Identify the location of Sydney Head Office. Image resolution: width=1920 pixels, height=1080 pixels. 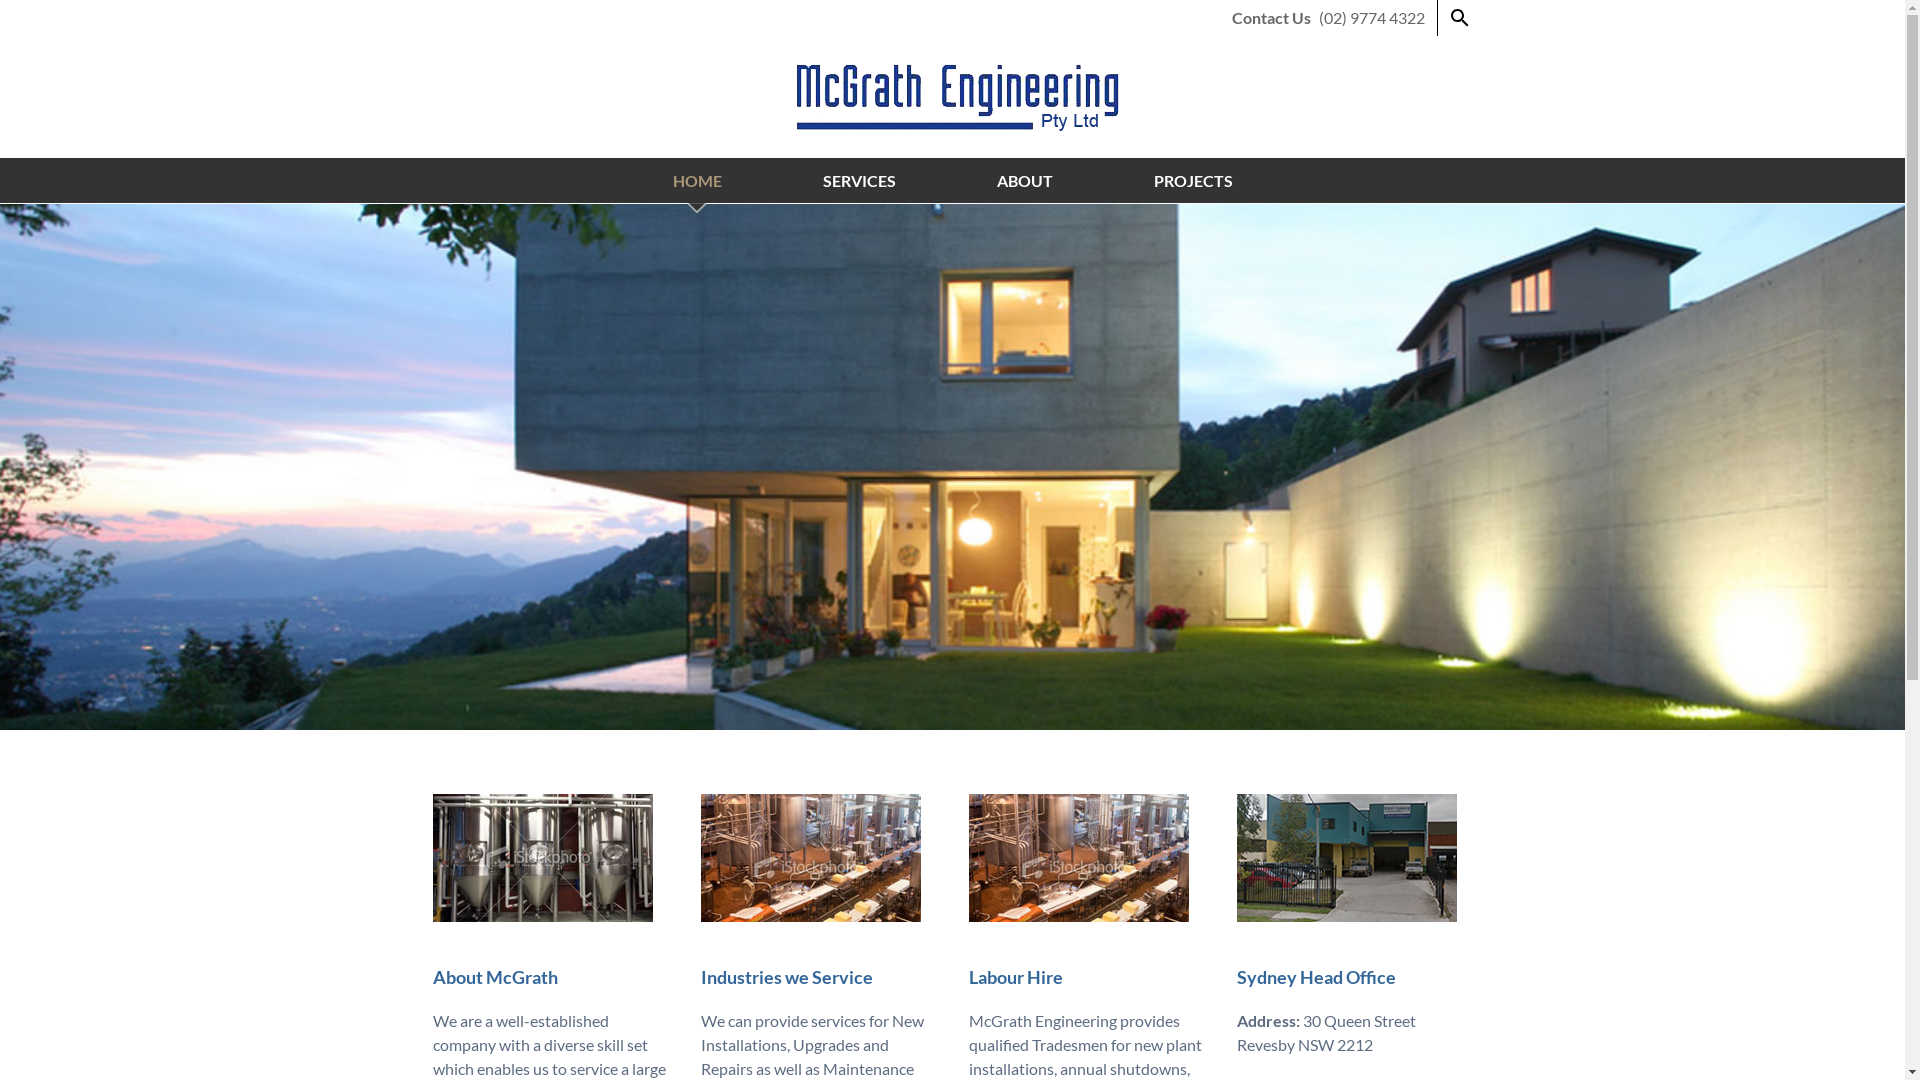
(1316, 977).